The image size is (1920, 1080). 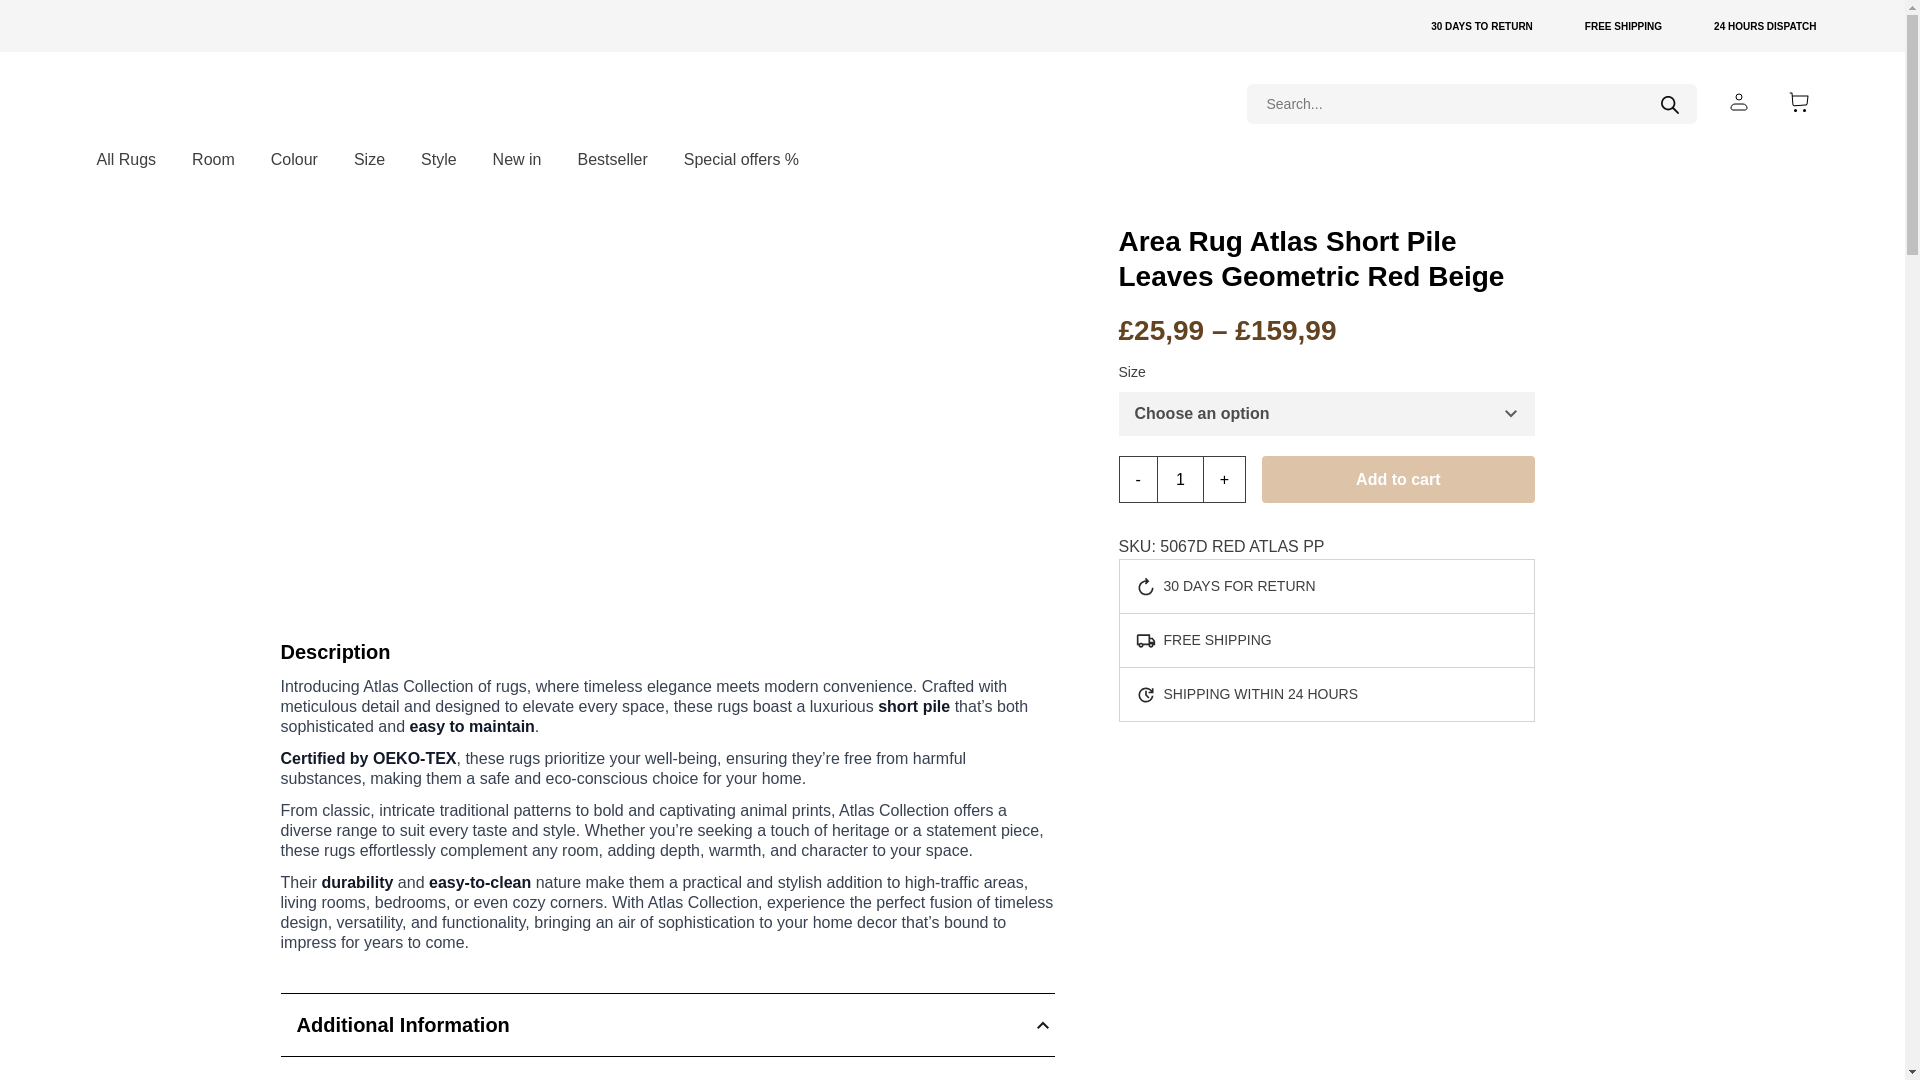 What do you see at coordinates (1180, 479) in the screenshot?
I see `1` at bounding box center [1180, 479].